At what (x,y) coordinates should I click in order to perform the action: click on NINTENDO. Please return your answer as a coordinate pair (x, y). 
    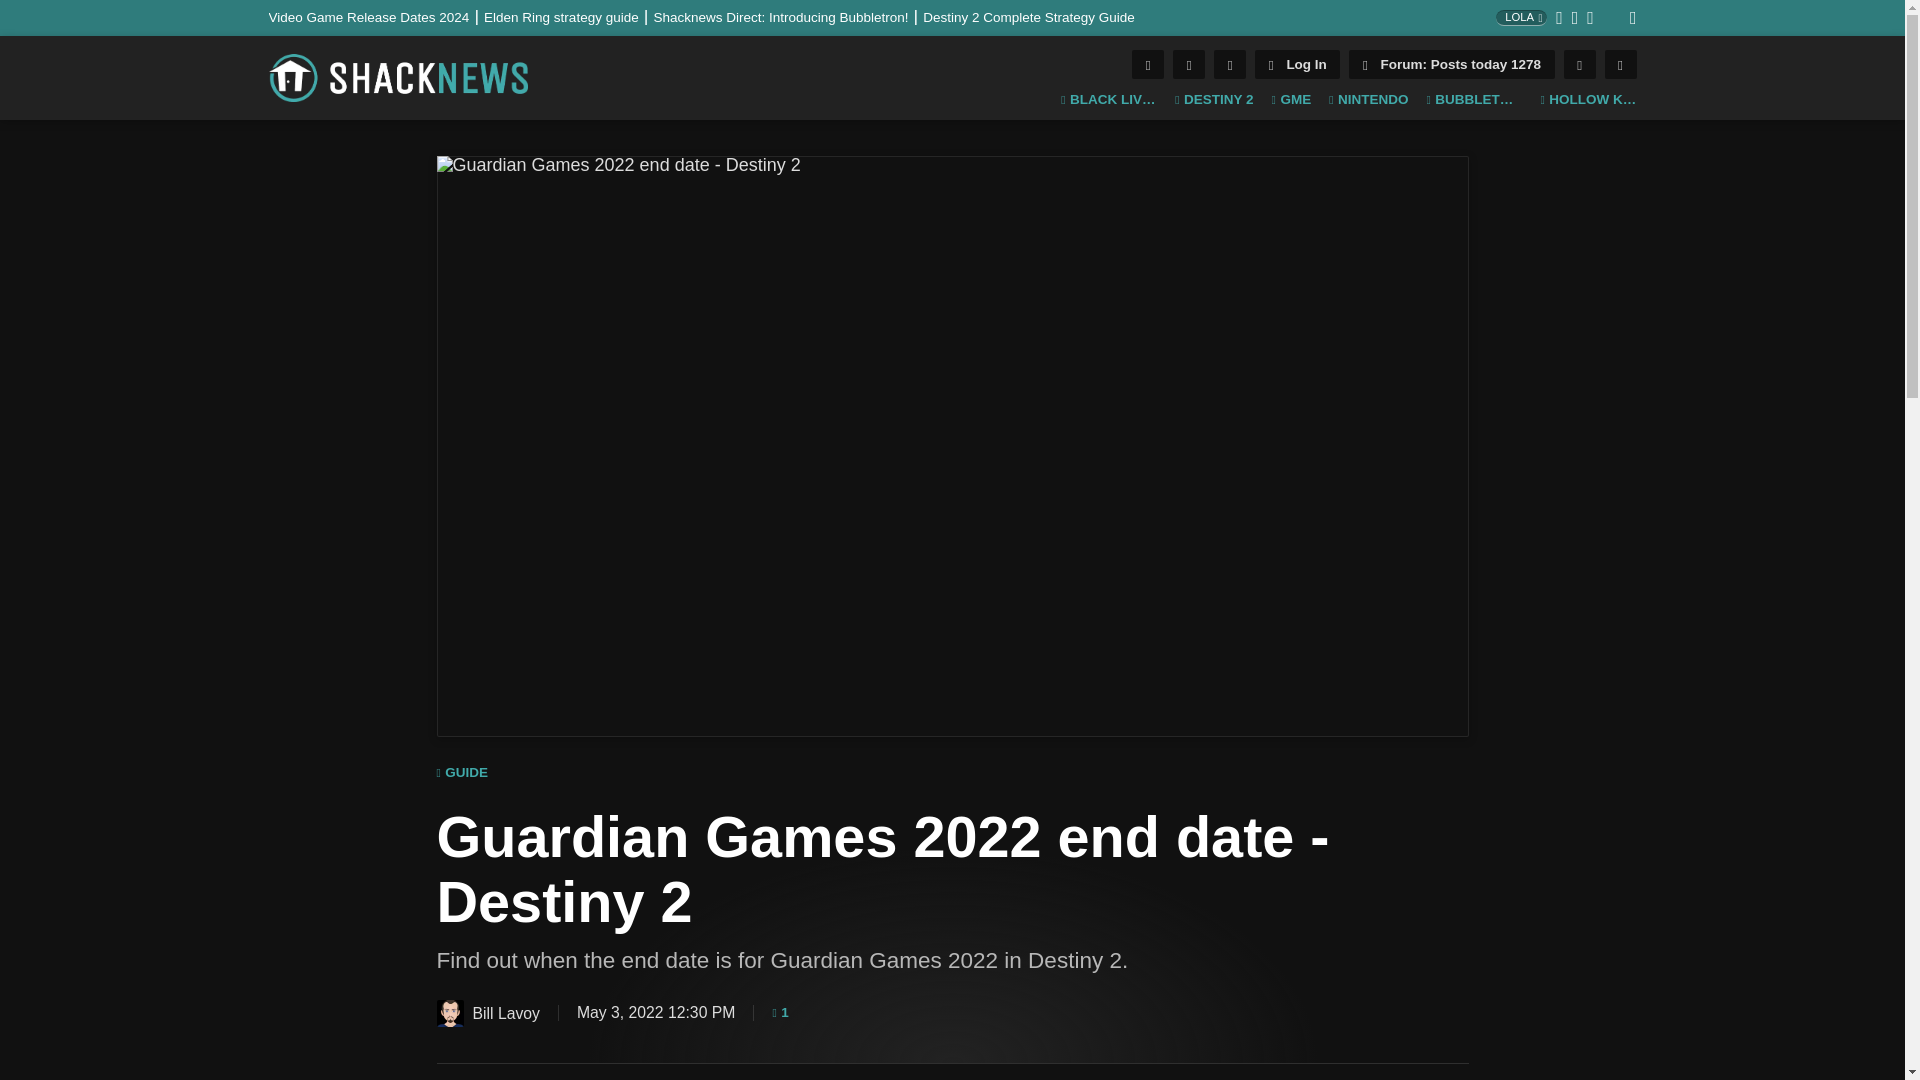
    Looking at the image, I should click on (1368, 100).